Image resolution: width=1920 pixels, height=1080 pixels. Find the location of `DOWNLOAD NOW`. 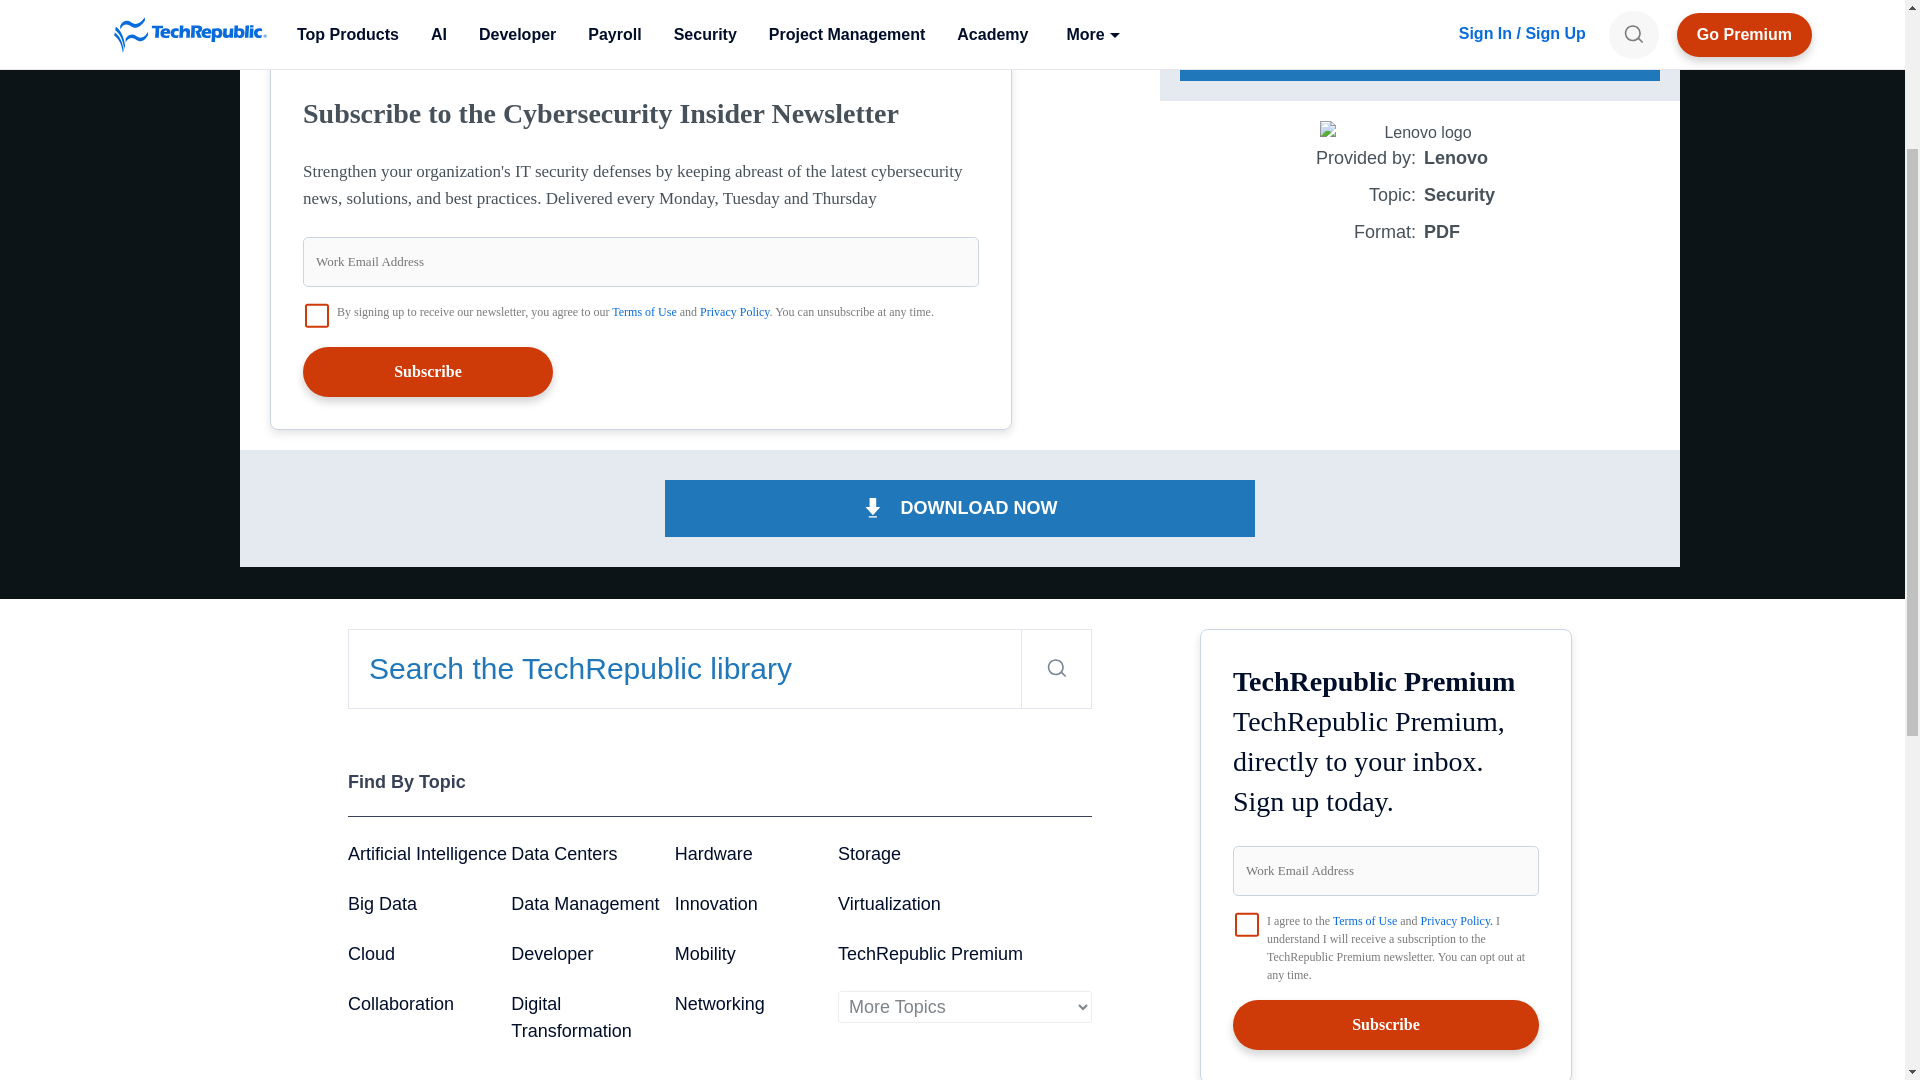

DOWNLOAD NOW is located at coordinates (960, 508).